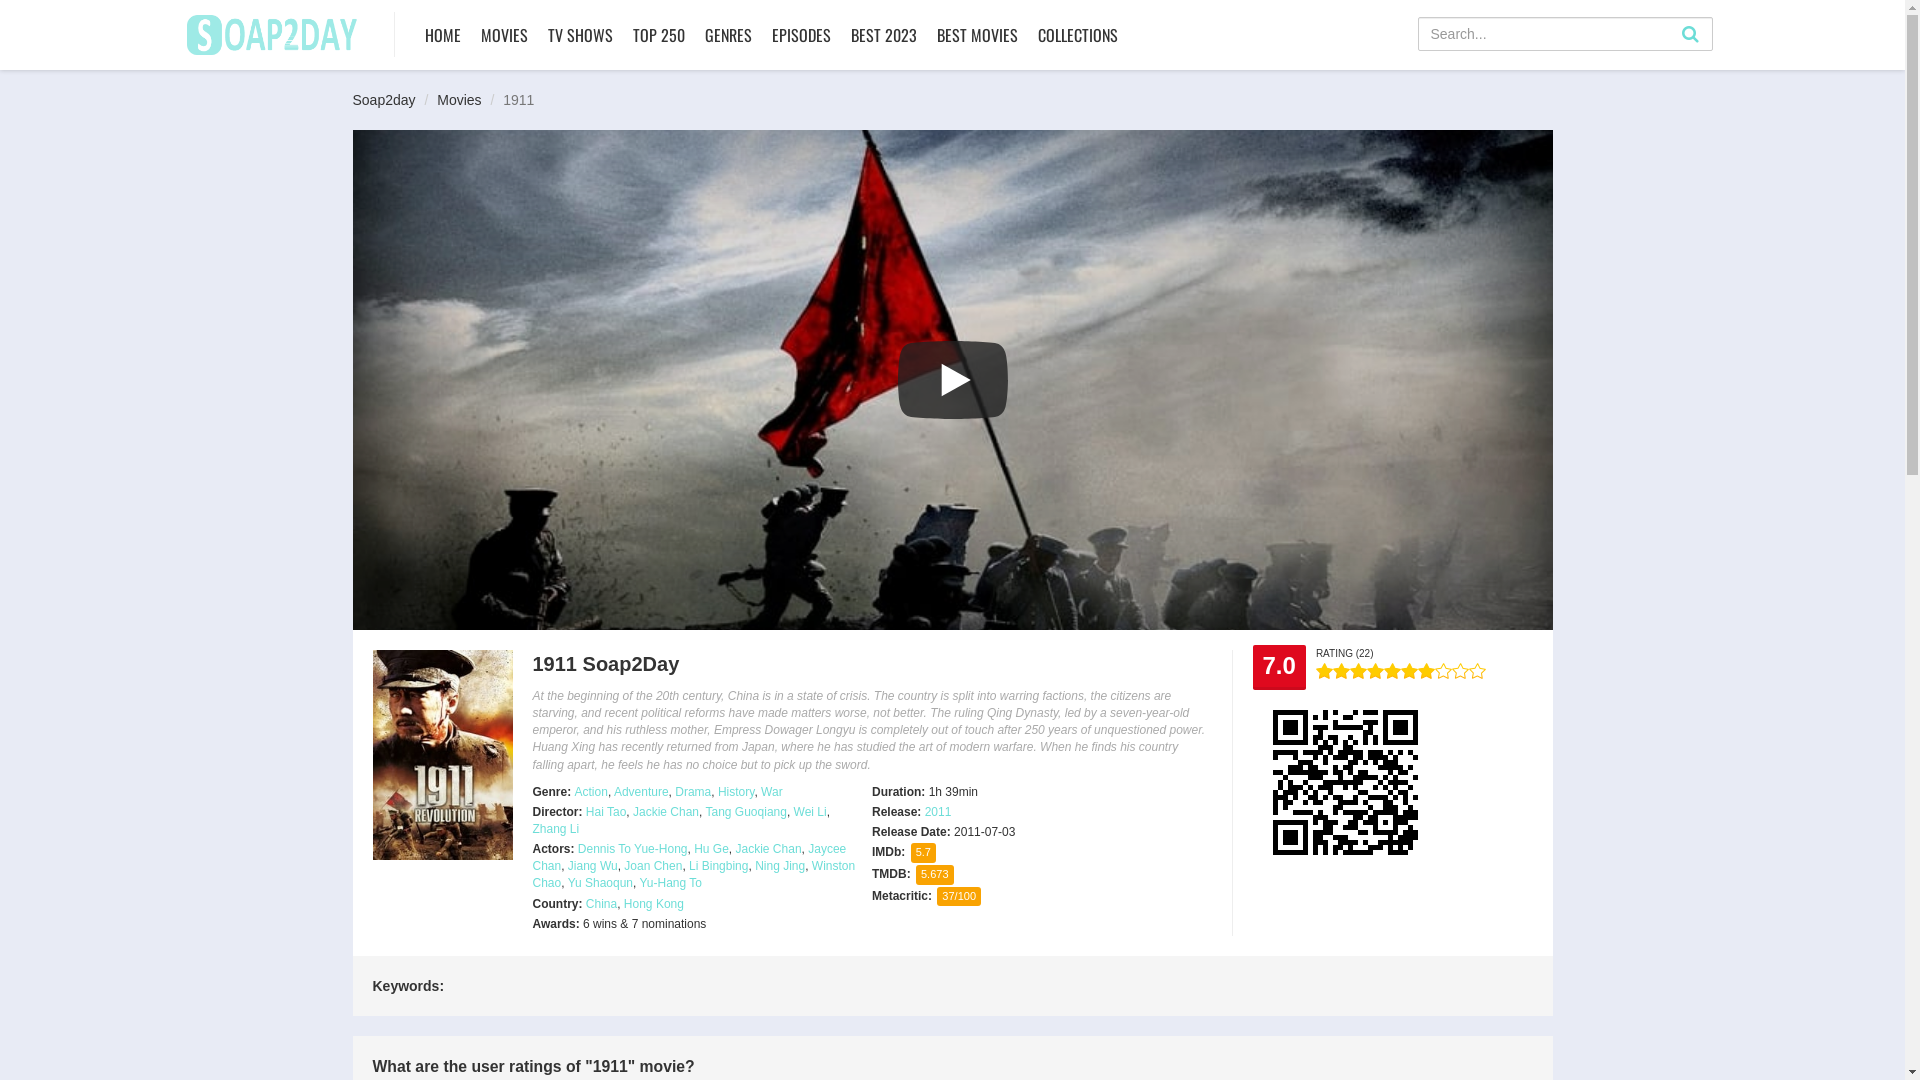  I want to click on 5 Stars, so click(1392, 671).